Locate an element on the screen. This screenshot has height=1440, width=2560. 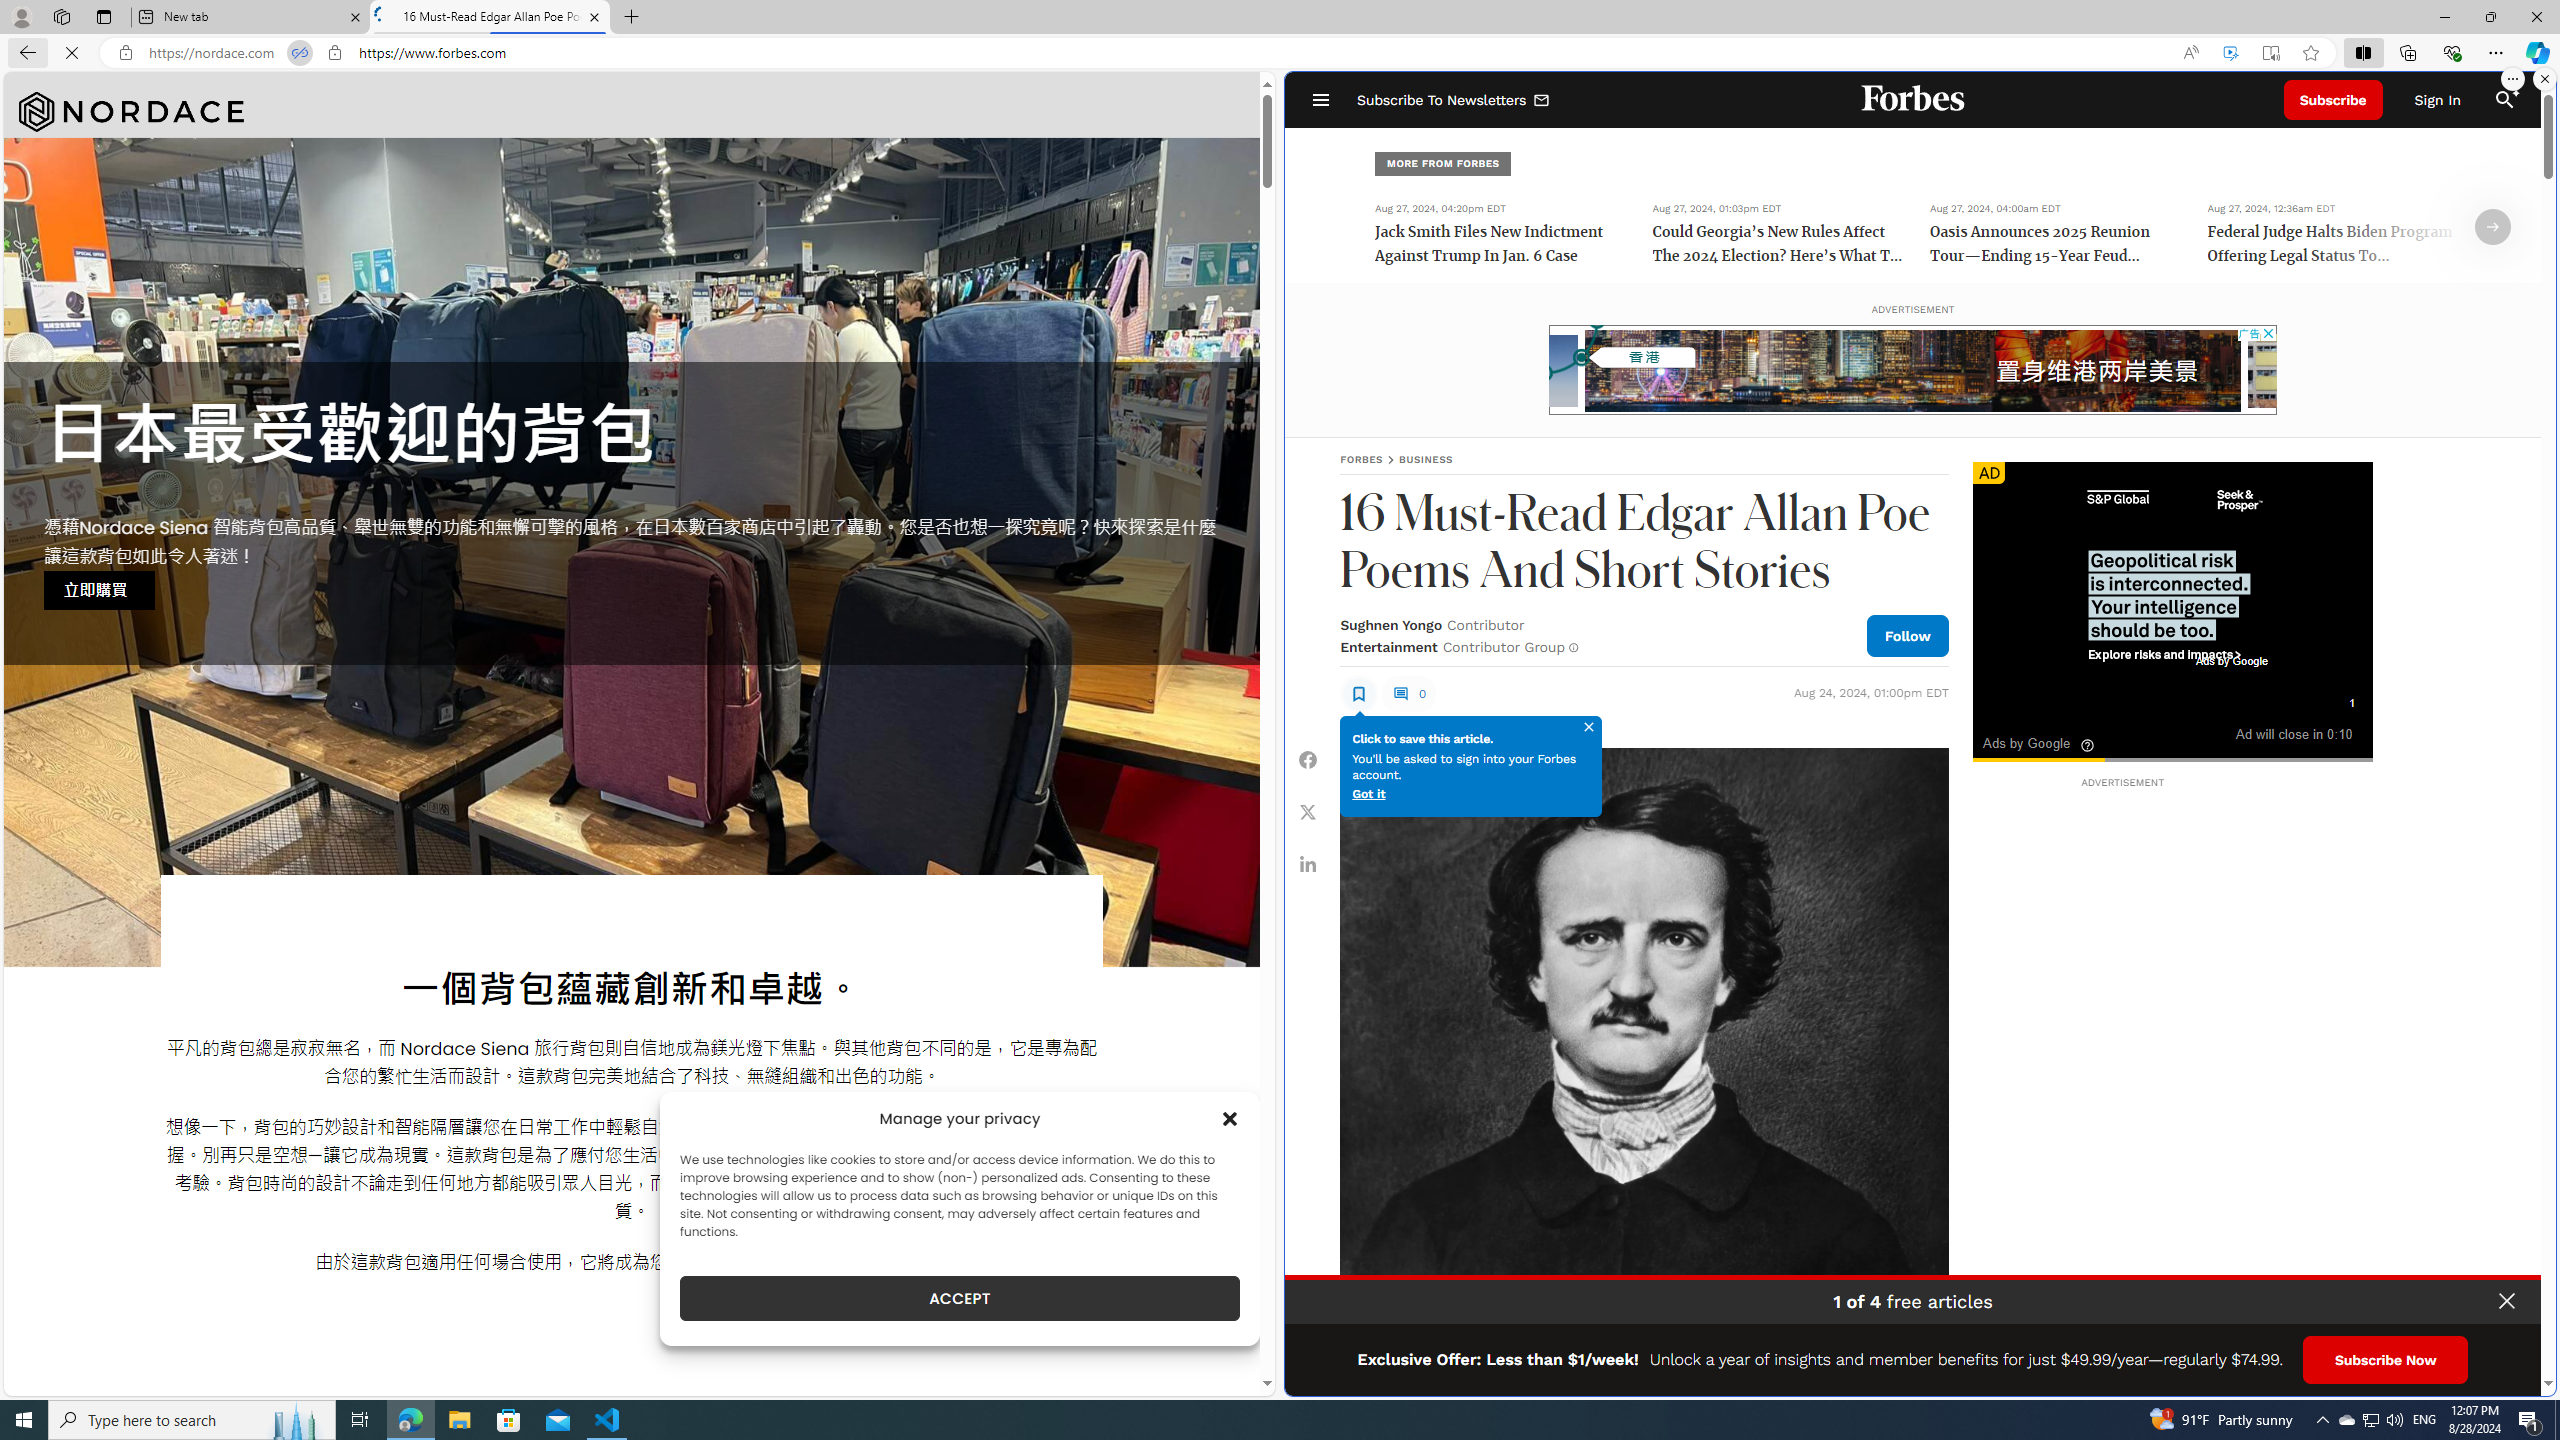
Class: wtaIconSvg is located at coordinates (2087, 745).